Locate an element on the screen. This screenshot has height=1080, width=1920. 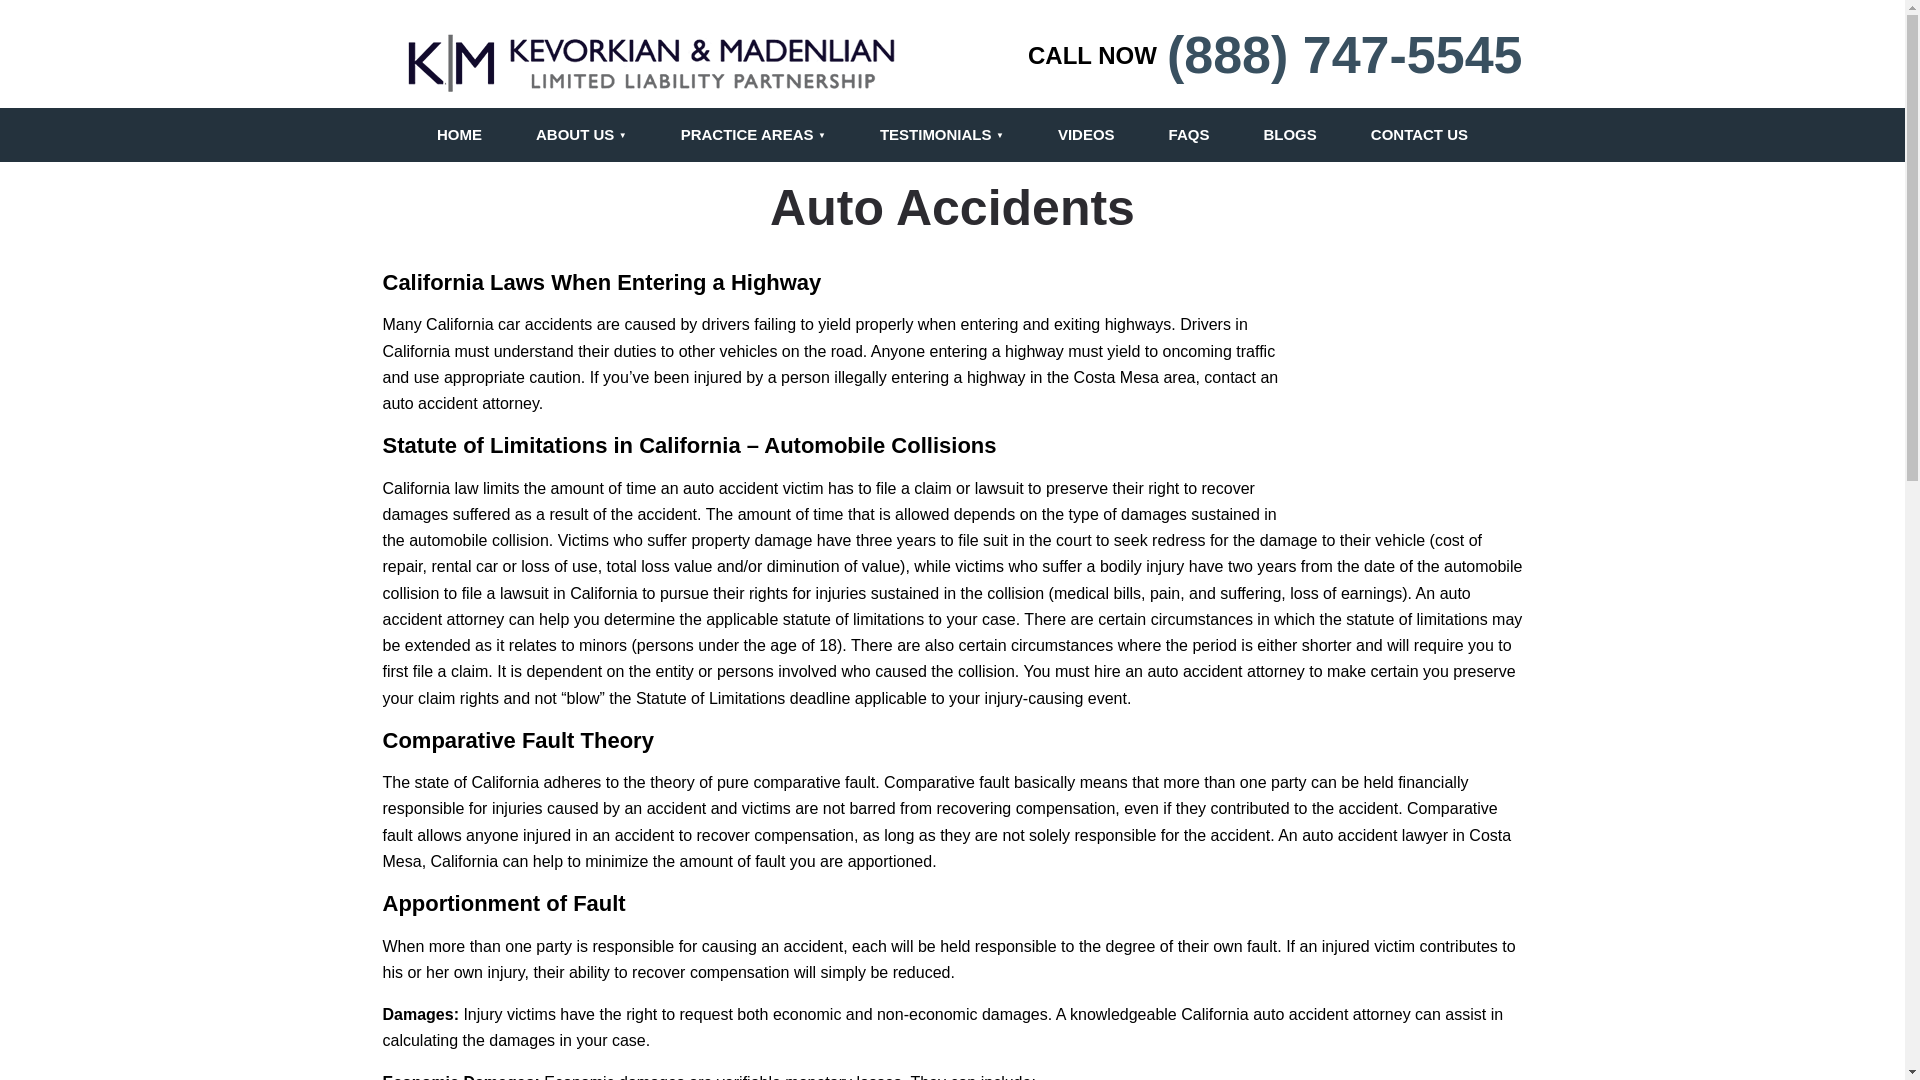
CONTACT US is located at coordinates (1420, 135).